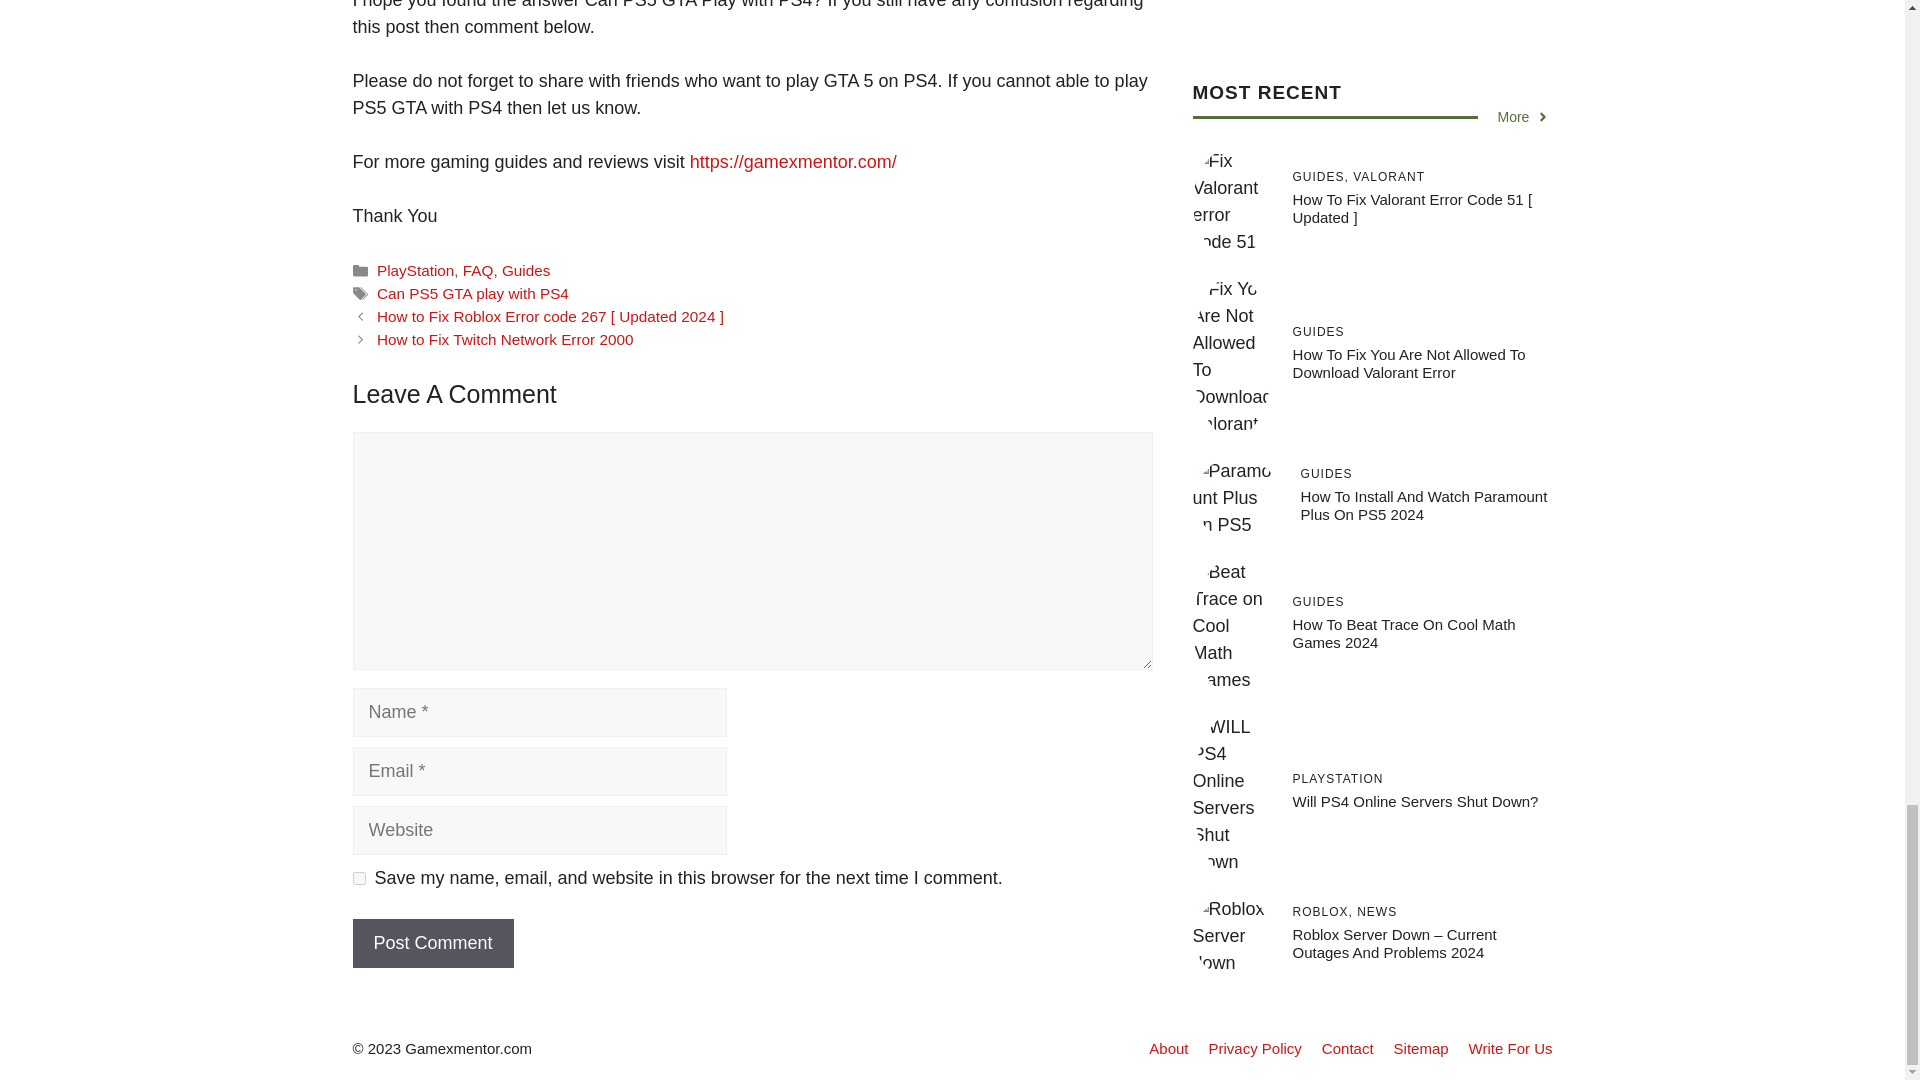 The width and height of the screenshot is (1920, 1080). Describe the element at coordinates (432, 943) in the screenshot. I see `Post Comment` at that location.